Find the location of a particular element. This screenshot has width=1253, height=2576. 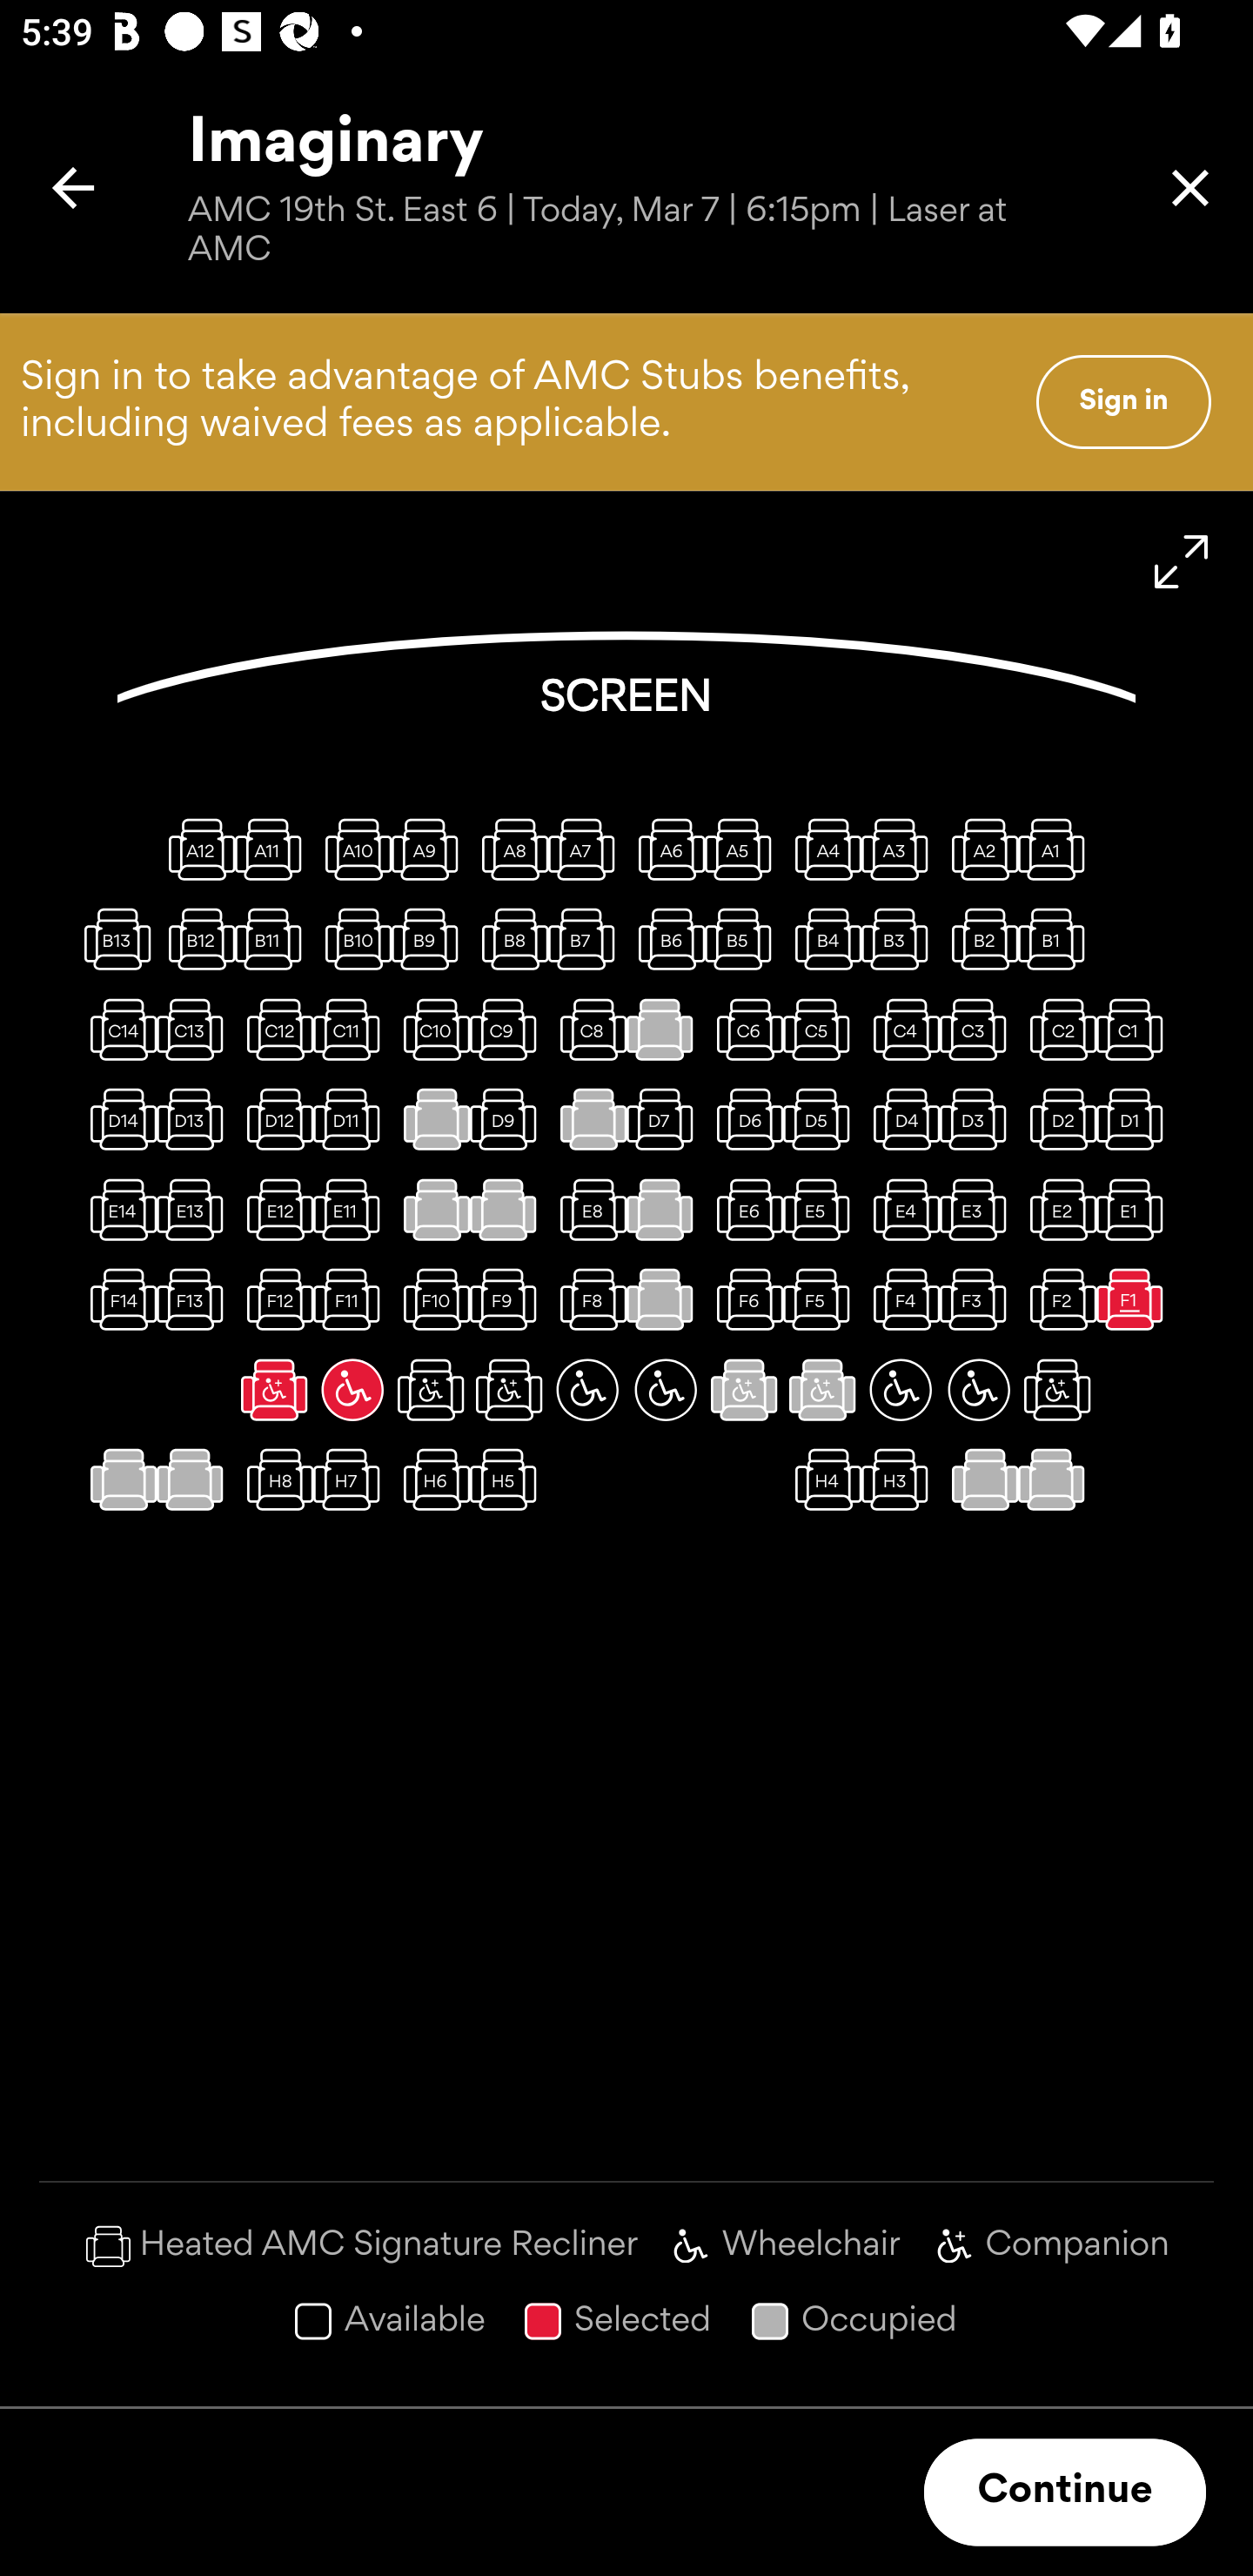

G7, Wheelchair space, available is located at coordinates (587, 1389).